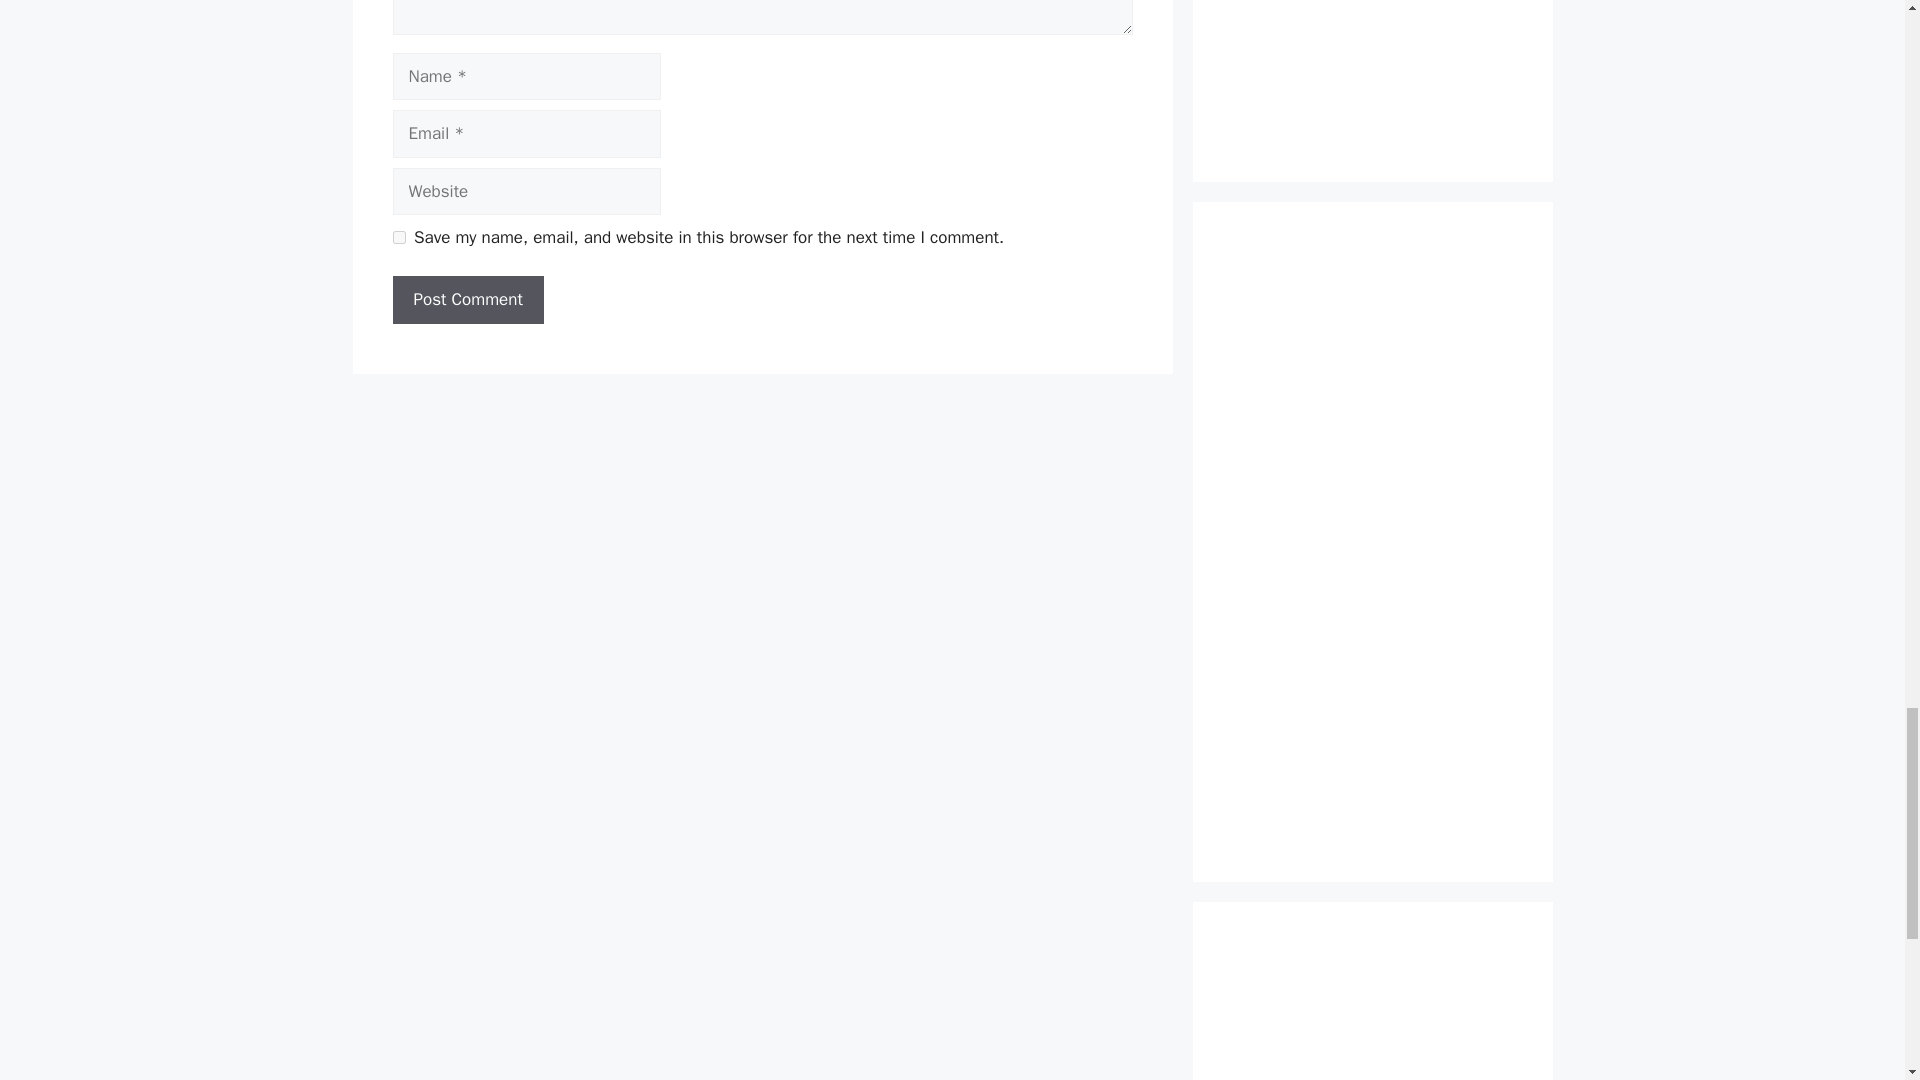 The image size is (1920, 1080). Describe the element at coordinates (1372, 1010) in the screenshot. I see `Advertisement` at that location.